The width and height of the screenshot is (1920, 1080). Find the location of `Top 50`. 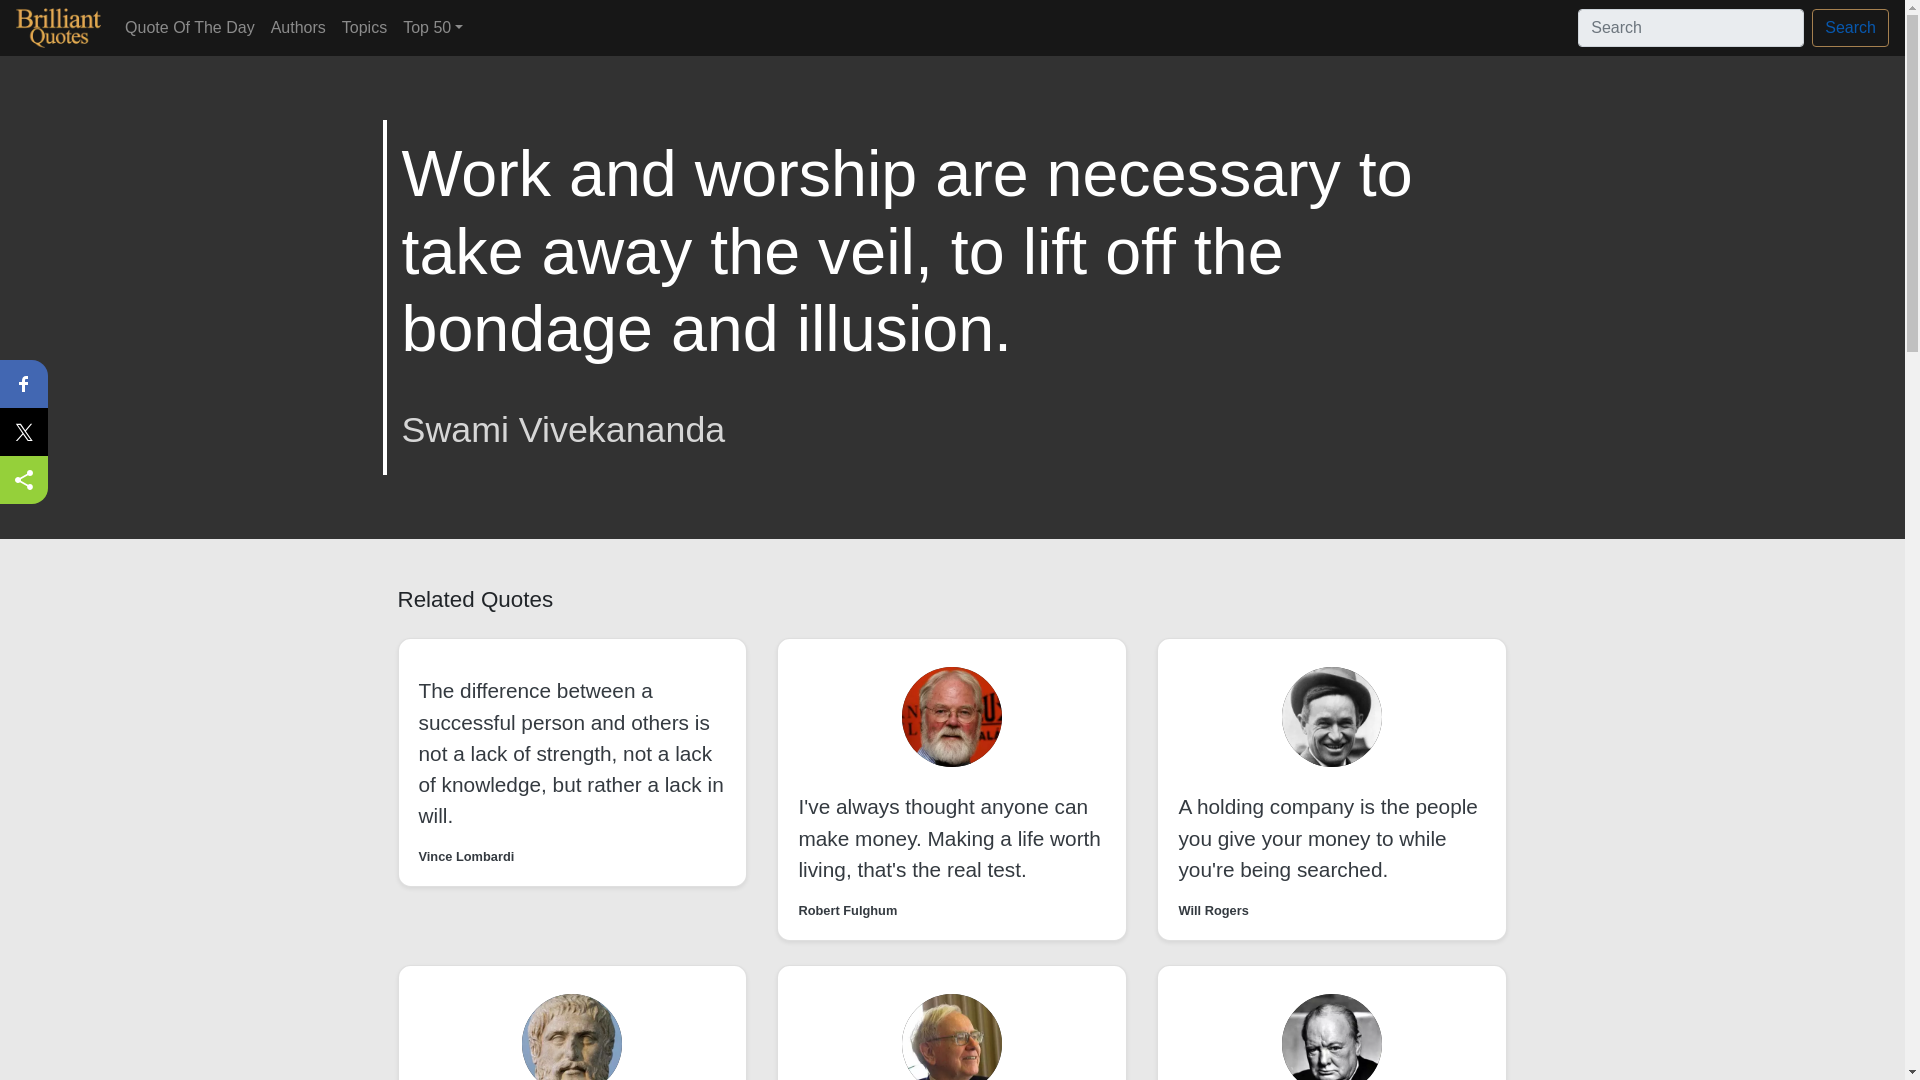

Top 50 is located at coordinates (432, 27).